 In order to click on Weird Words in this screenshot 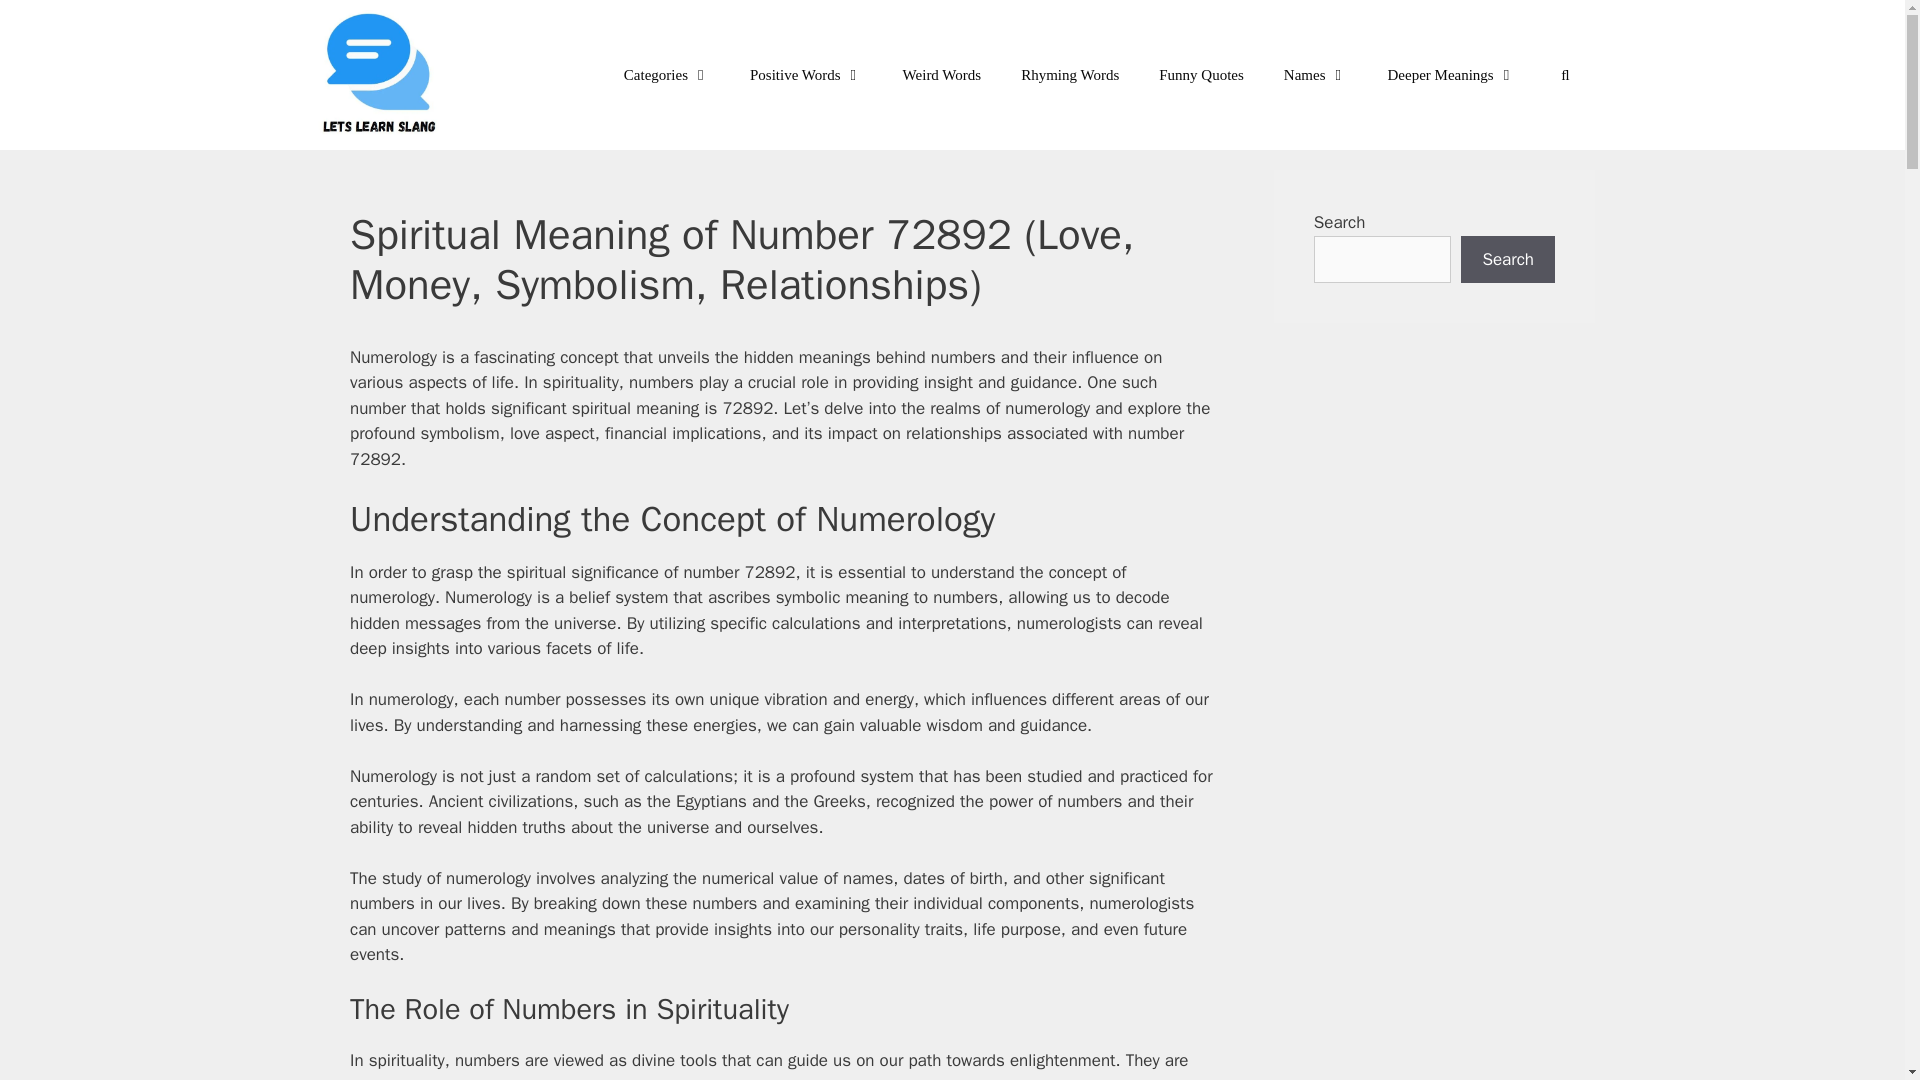, I will do `click(942, 74)`.